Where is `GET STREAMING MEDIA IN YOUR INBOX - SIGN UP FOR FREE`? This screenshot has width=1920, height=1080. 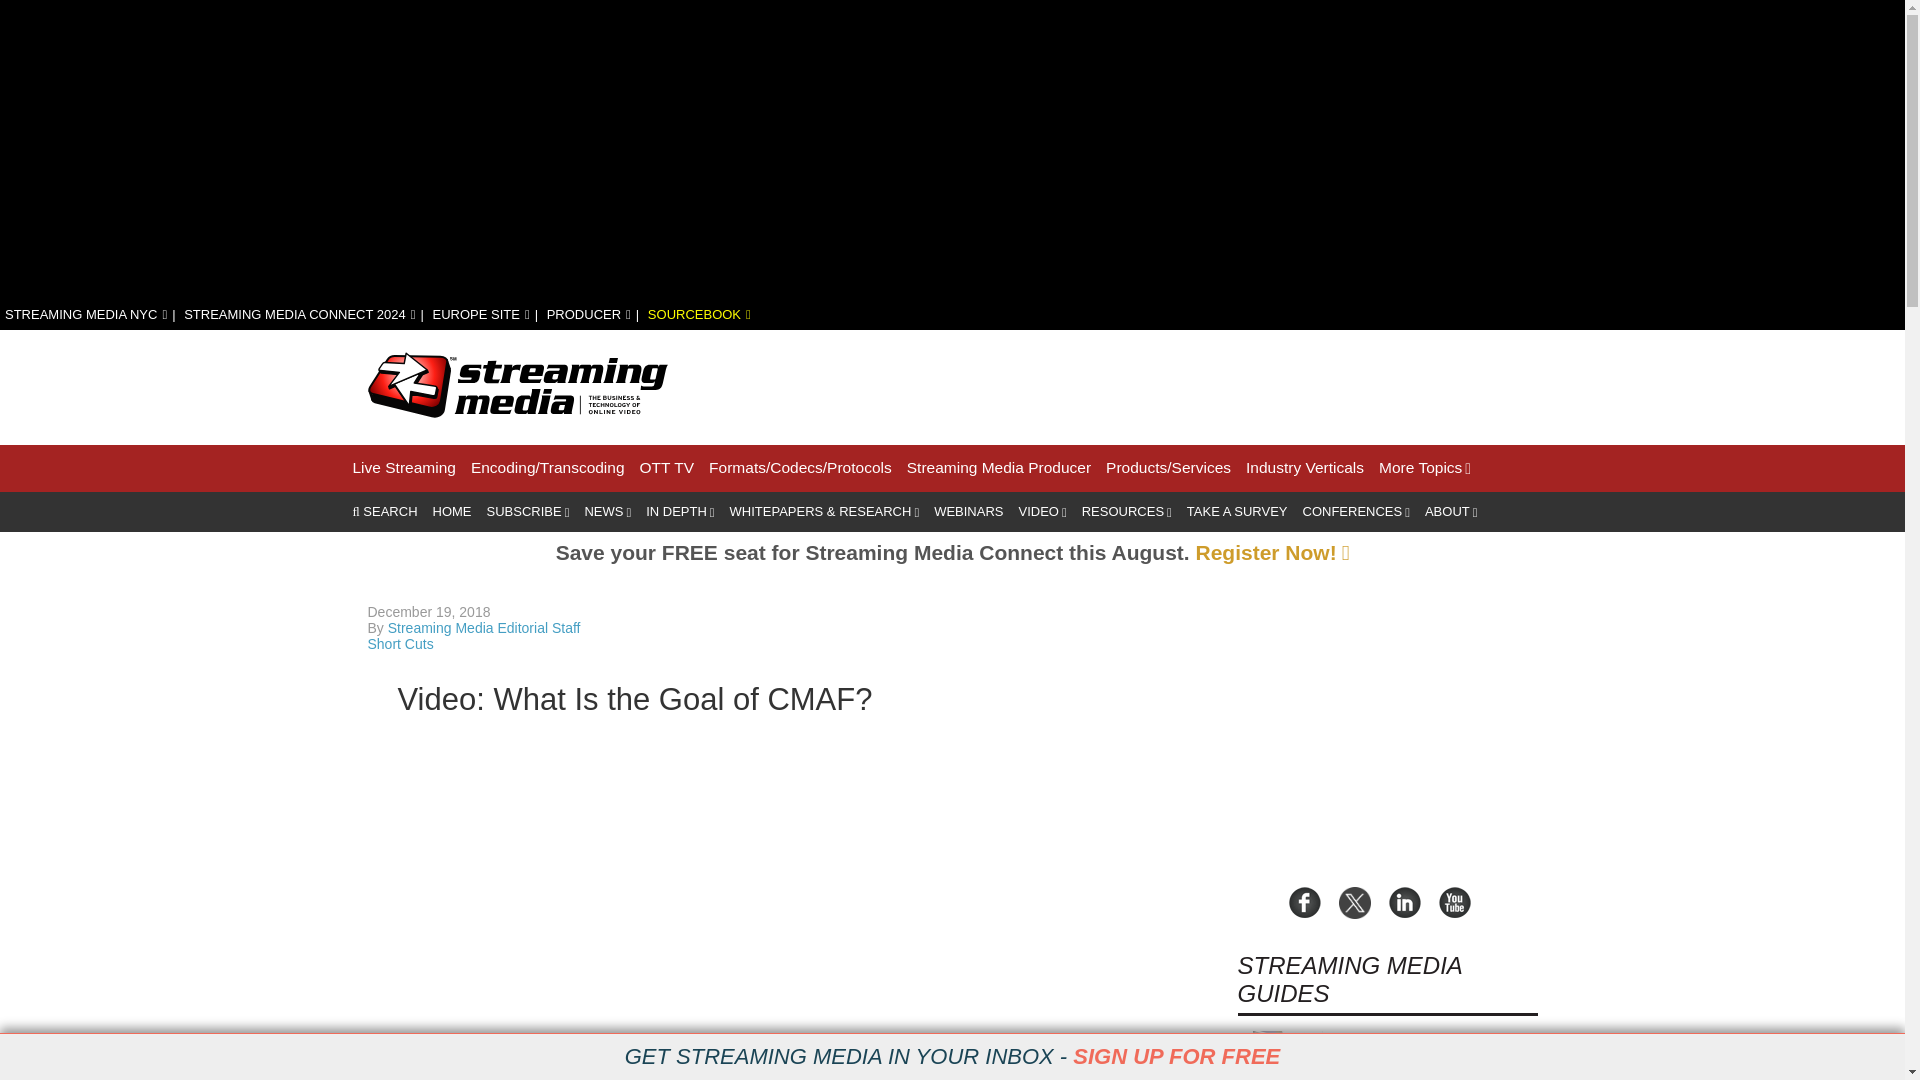 GET STREAMING MEDIA IN YOUR INBOX - SIGN UP FOR FREE is located at coordinates (952, 1057).